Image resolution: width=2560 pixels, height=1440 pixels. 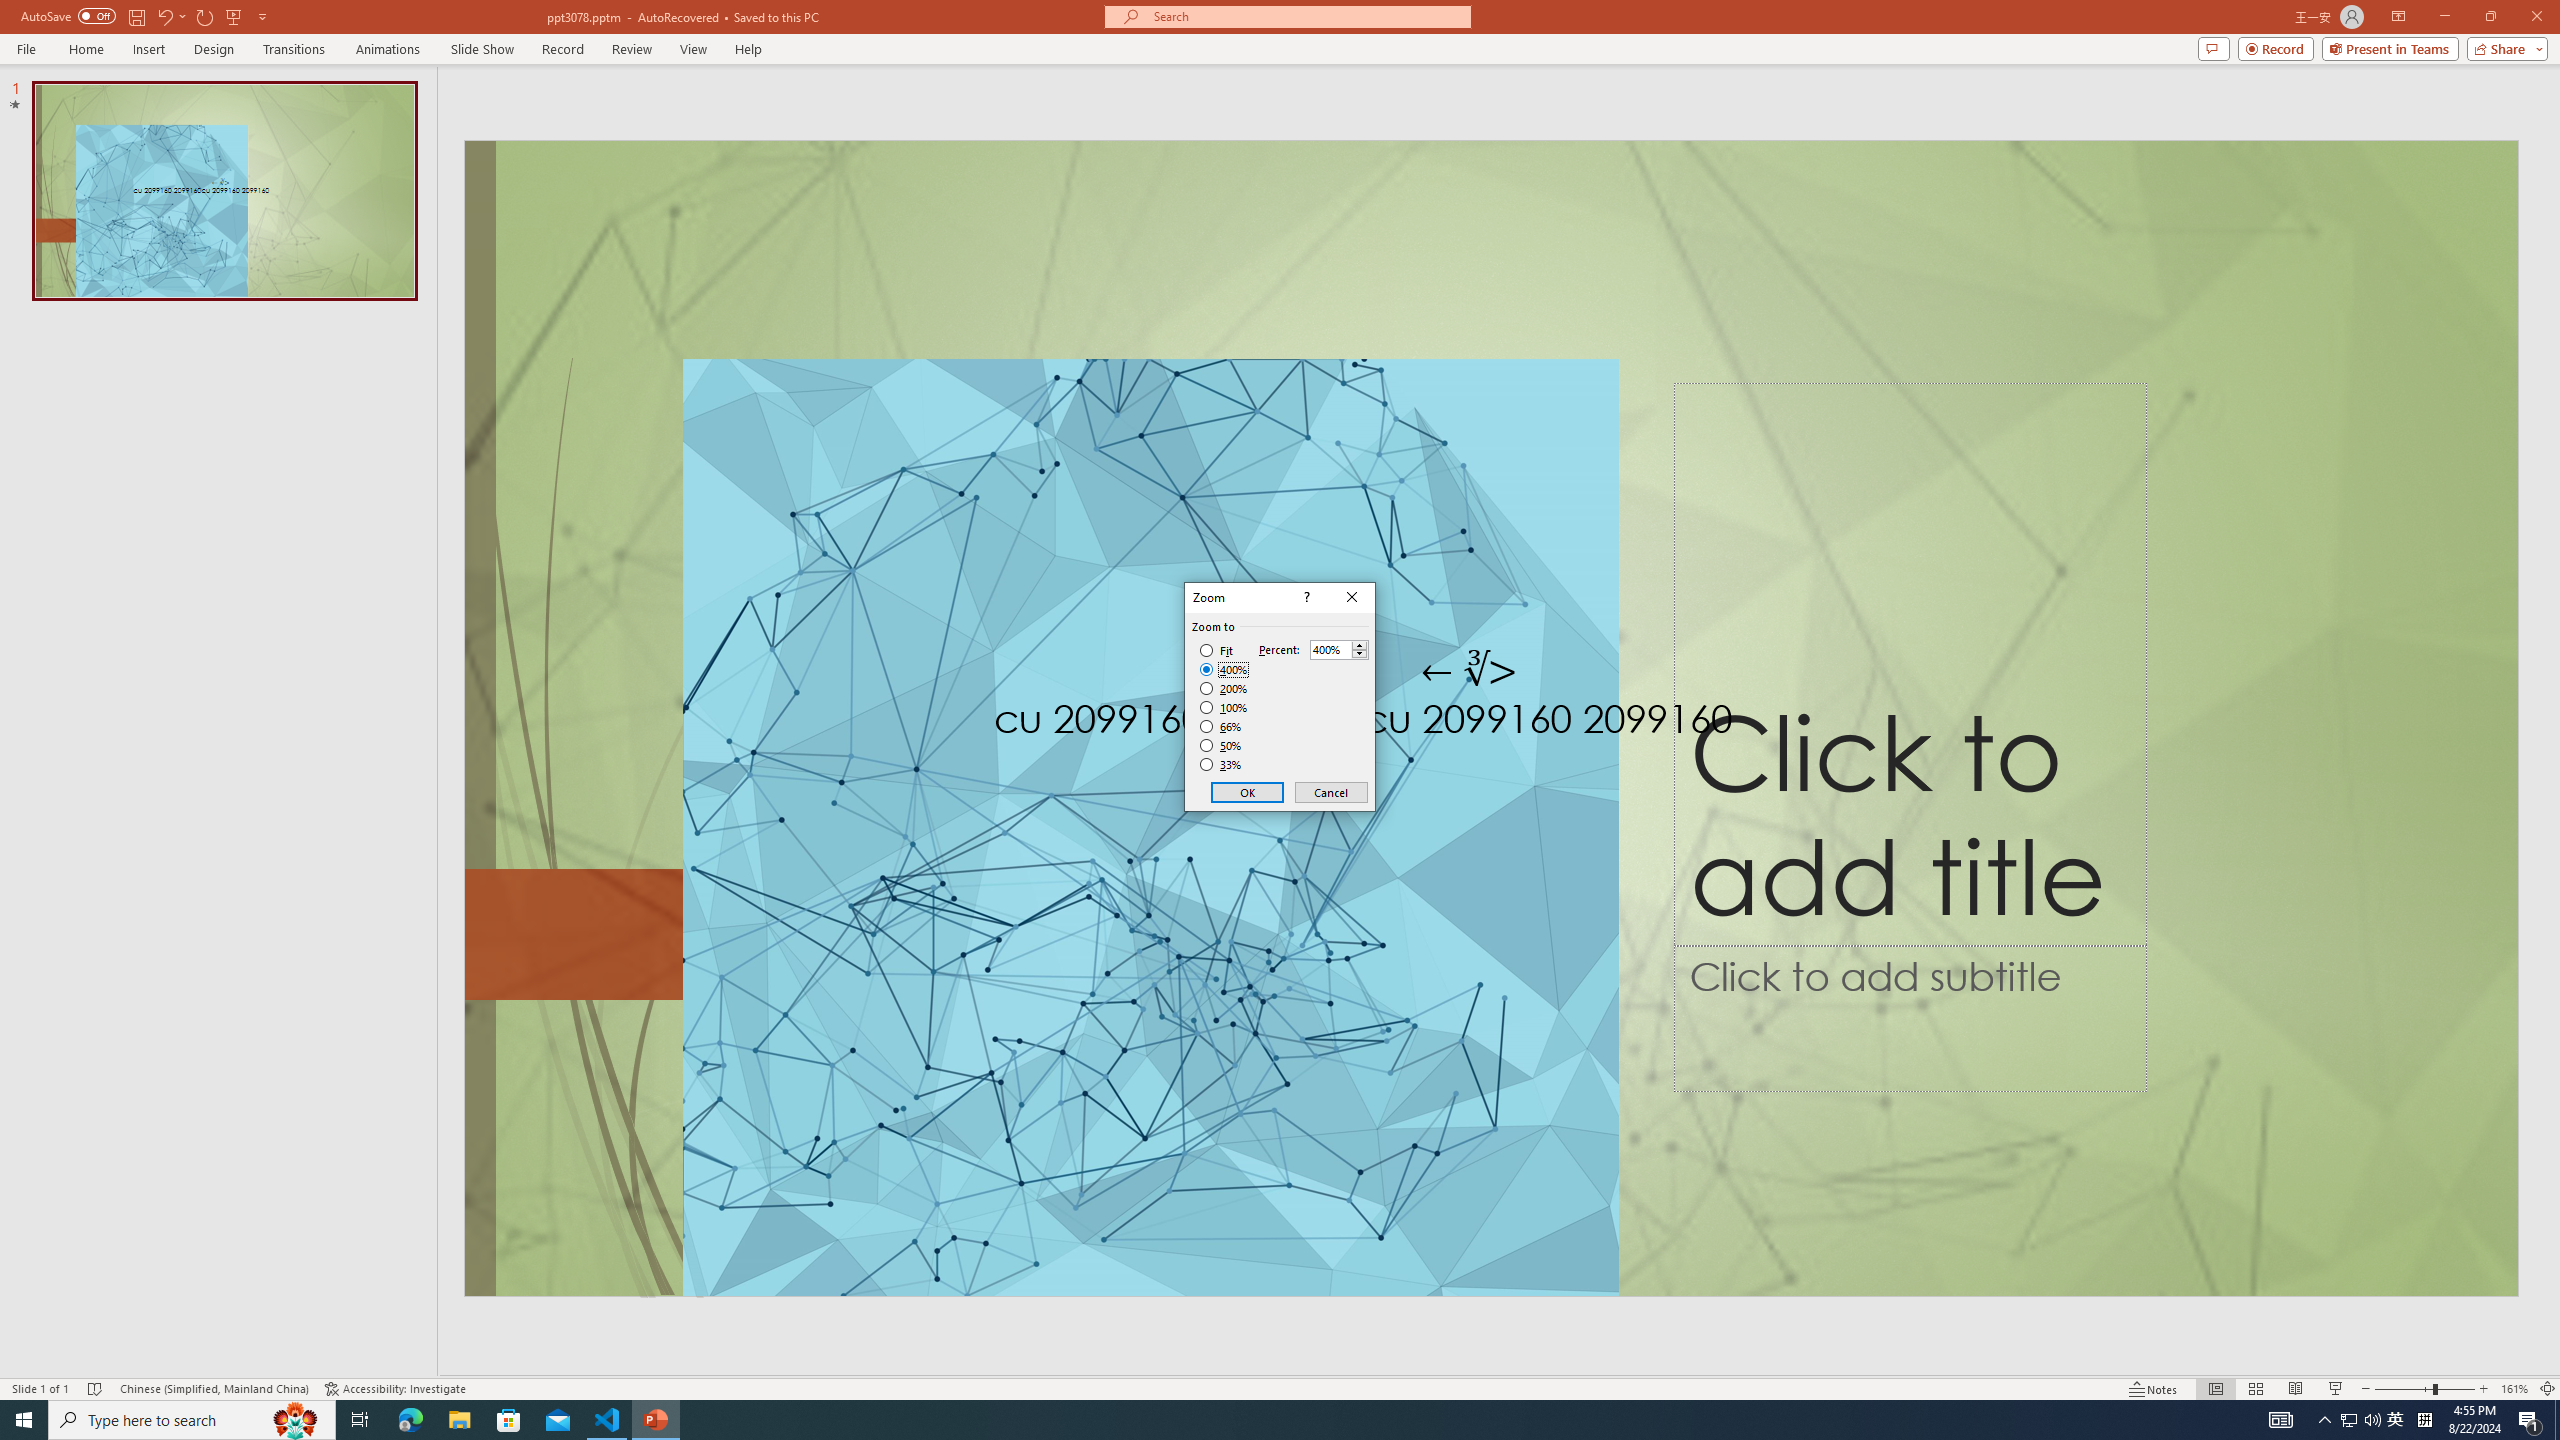 I want to click on 33%, so click(x=1222, y=765).